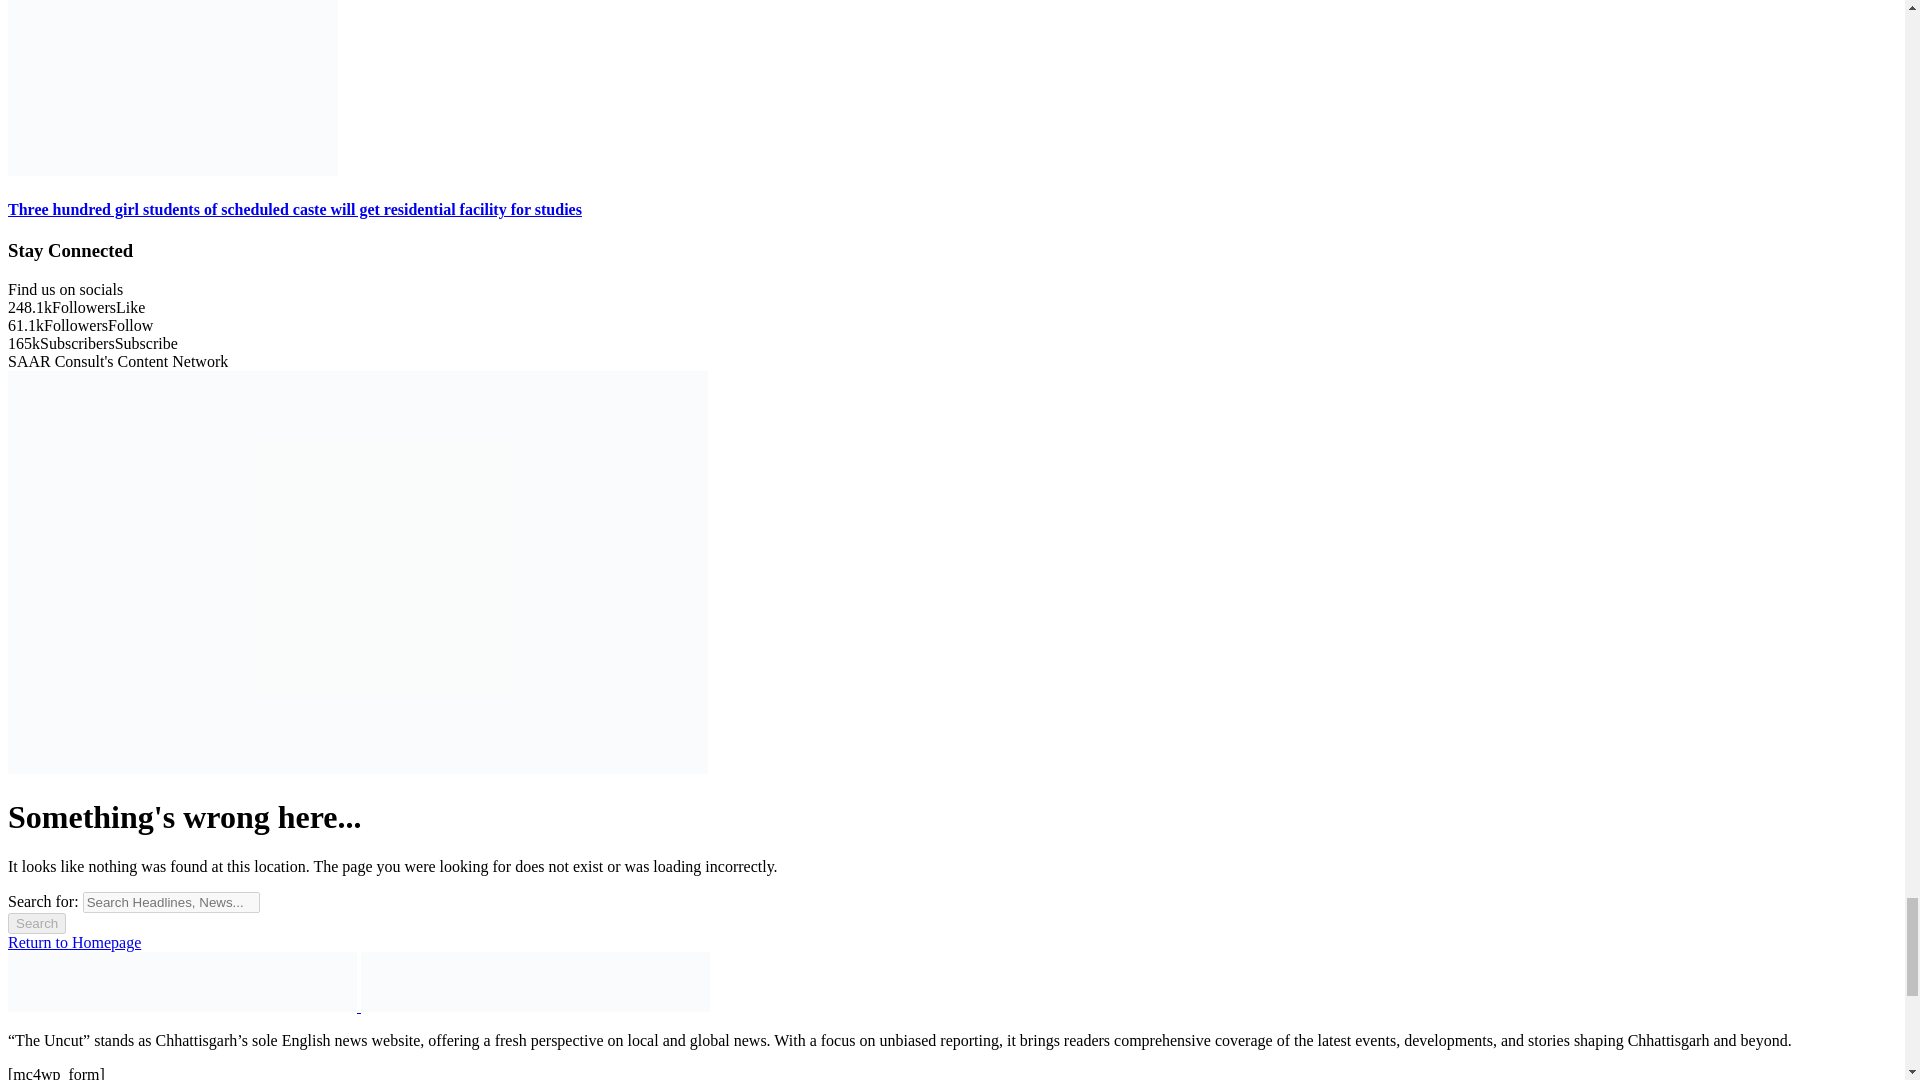 The width and height of the screenshot is (1920, 1080). Describe the element at coordinates (36, 923) in the screenshot. I see `Search` at that location.